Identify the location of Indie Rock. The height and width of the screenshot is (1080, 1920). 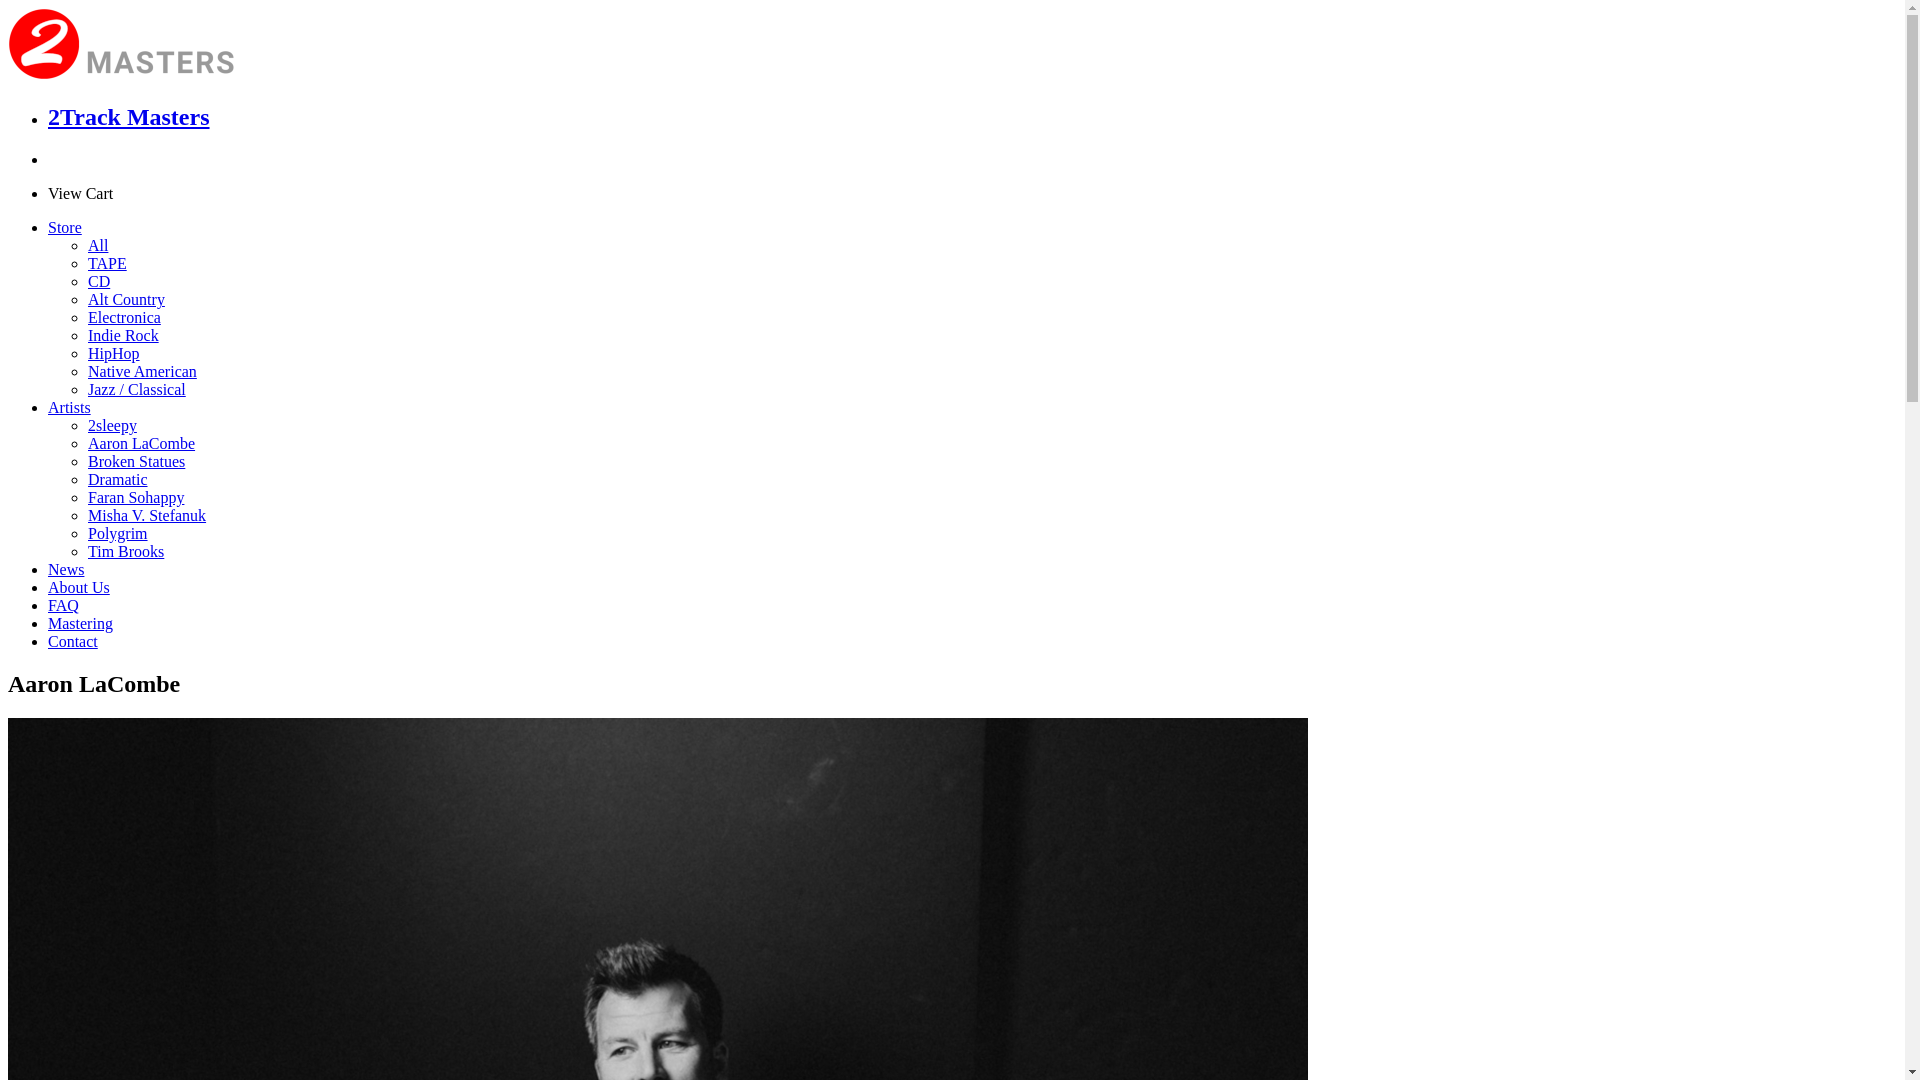
(124, 336).